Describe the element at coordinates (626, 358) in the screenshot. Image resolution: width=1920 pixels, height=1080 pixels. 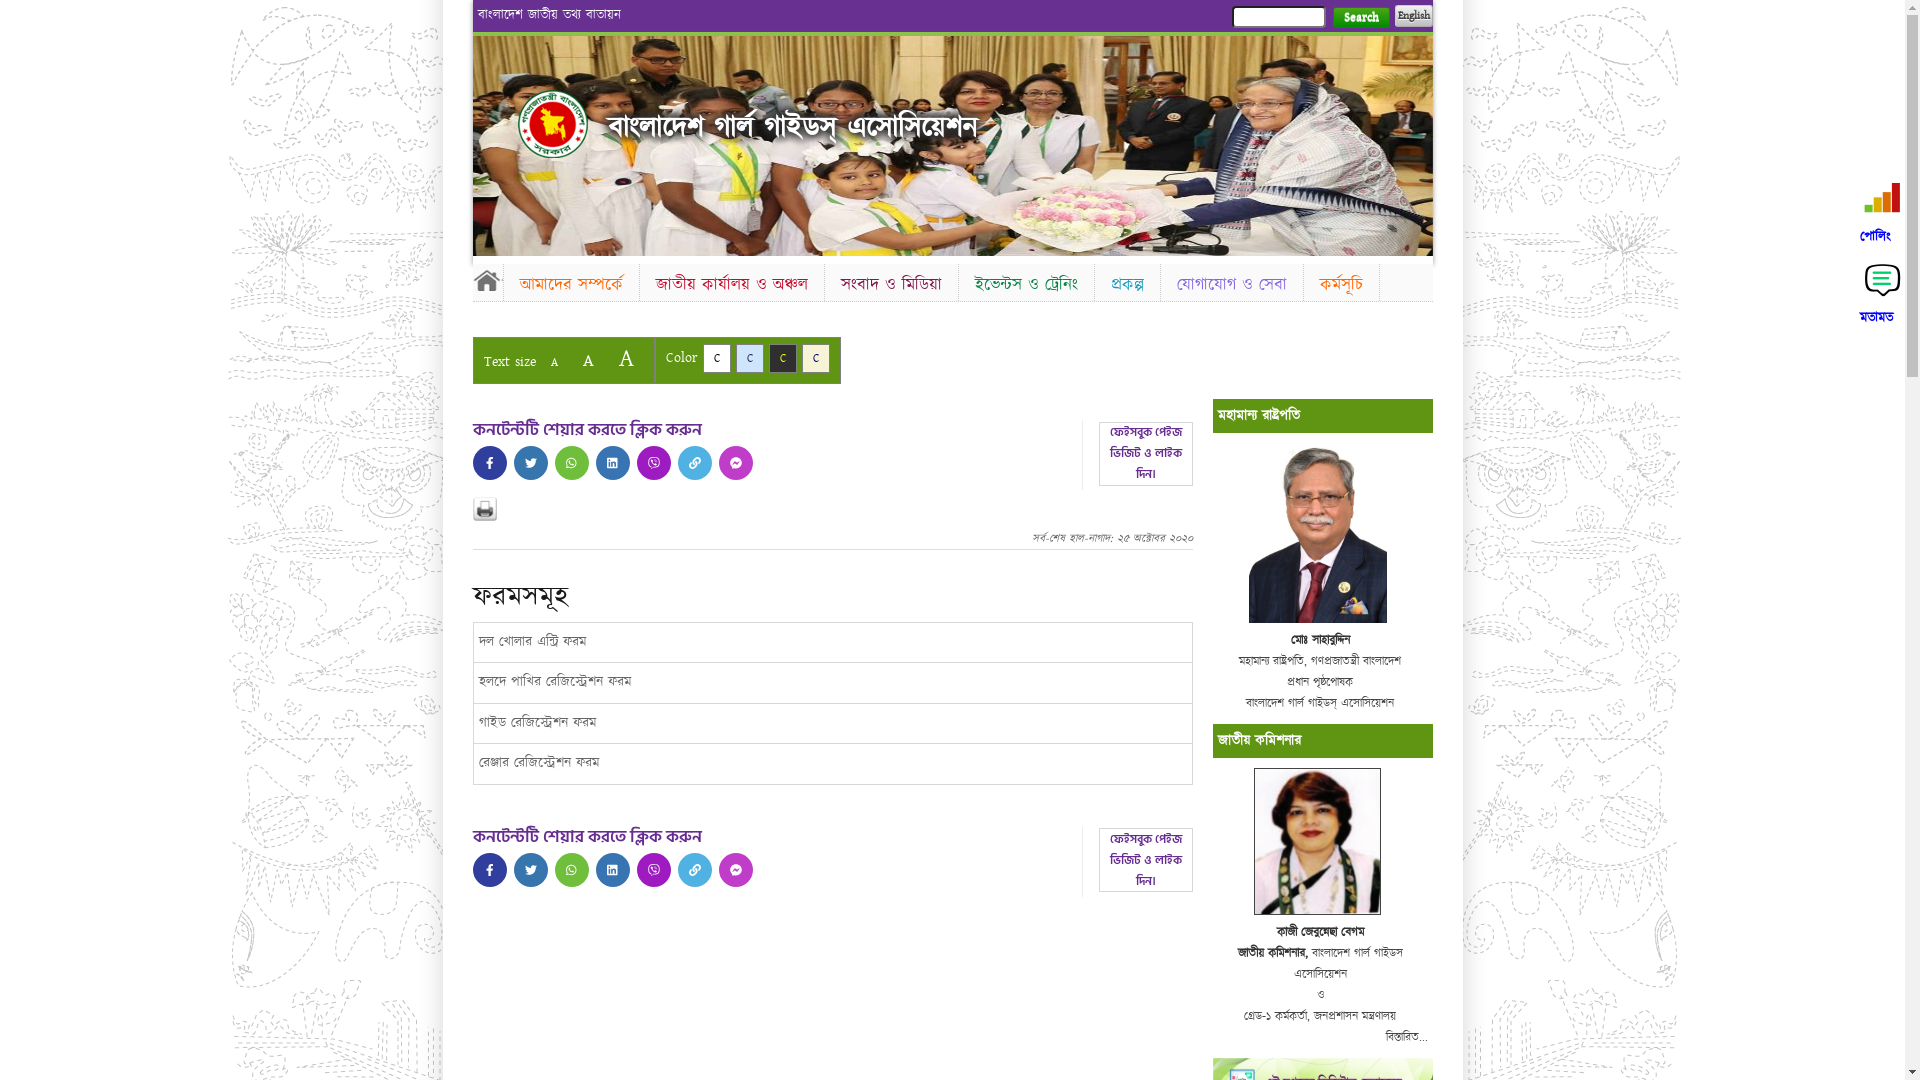
I see `A` at that location.